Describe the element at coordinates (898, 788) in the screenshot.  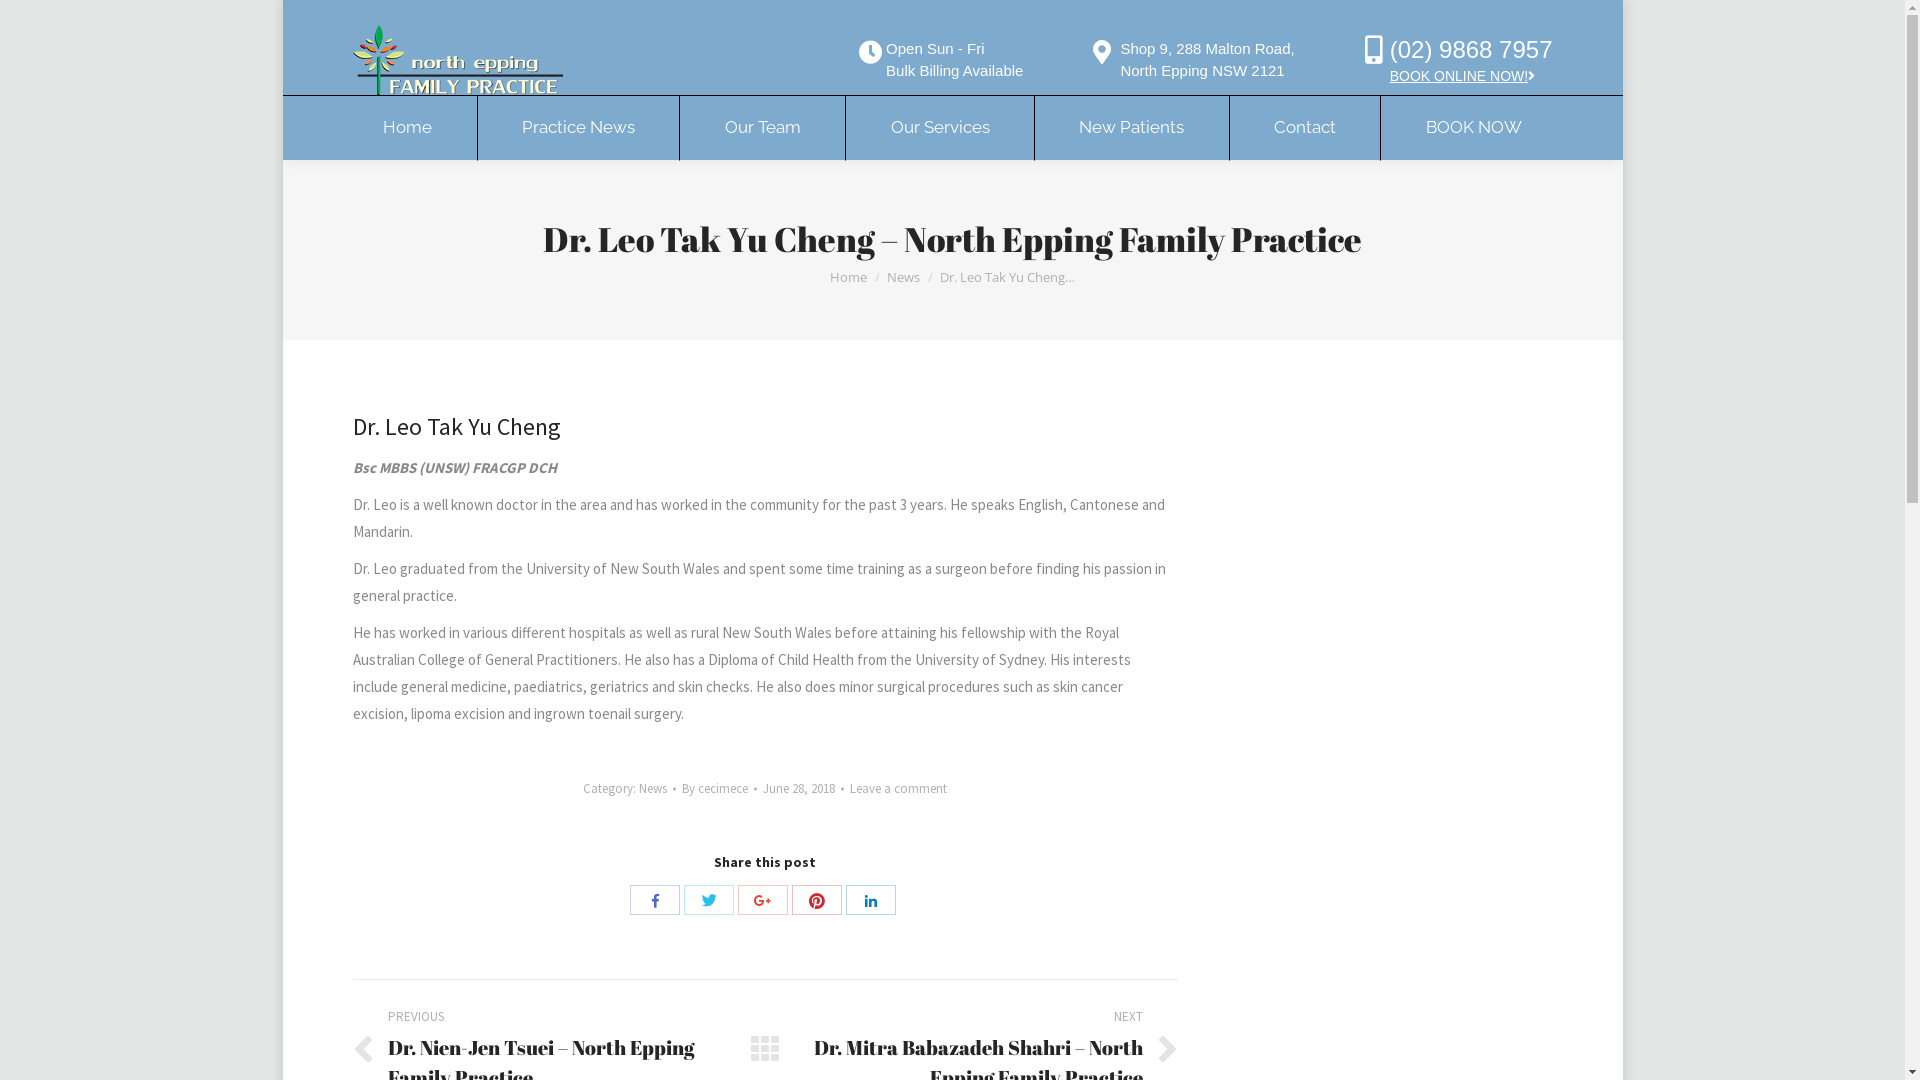
I see `Leave a comment` at that location.